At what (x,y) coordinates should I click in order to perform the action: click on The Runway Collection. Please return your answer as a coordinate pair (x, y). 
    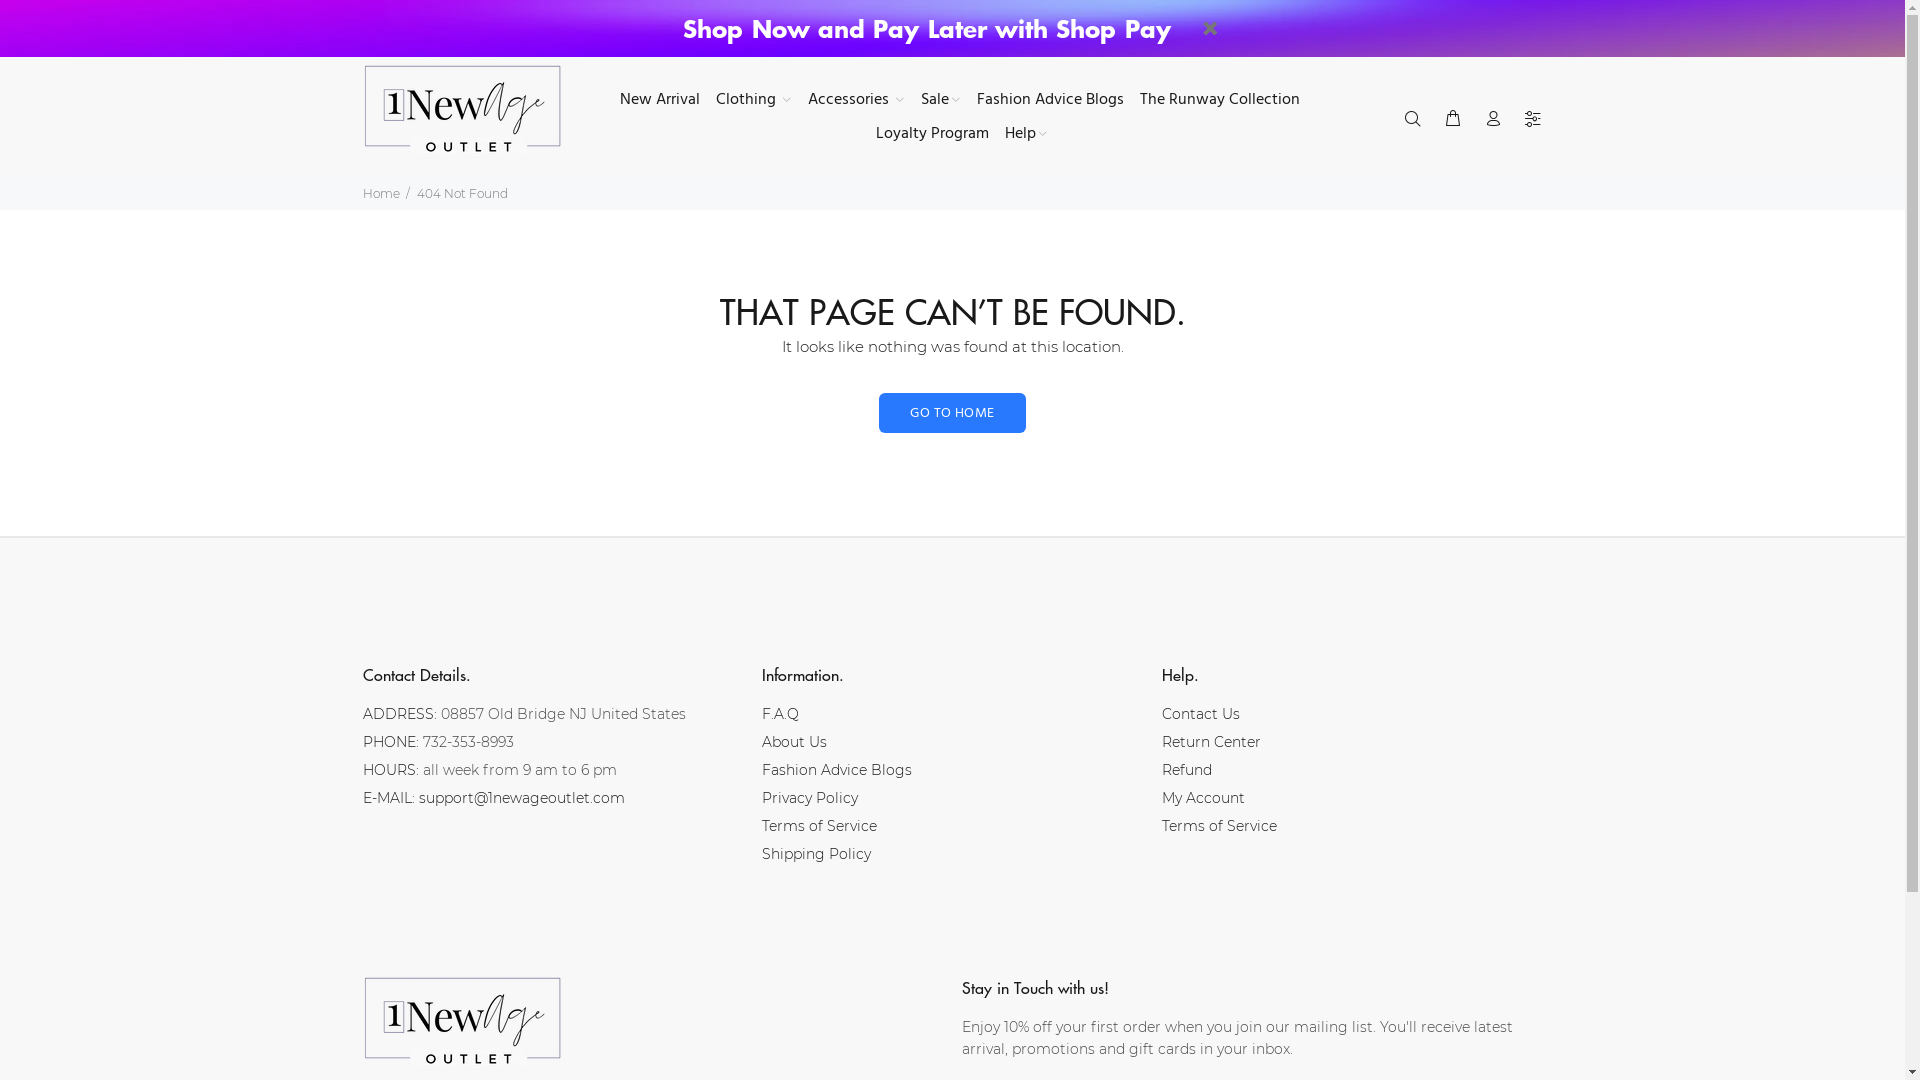
    Looking at the image, I should click on (1220, 101).